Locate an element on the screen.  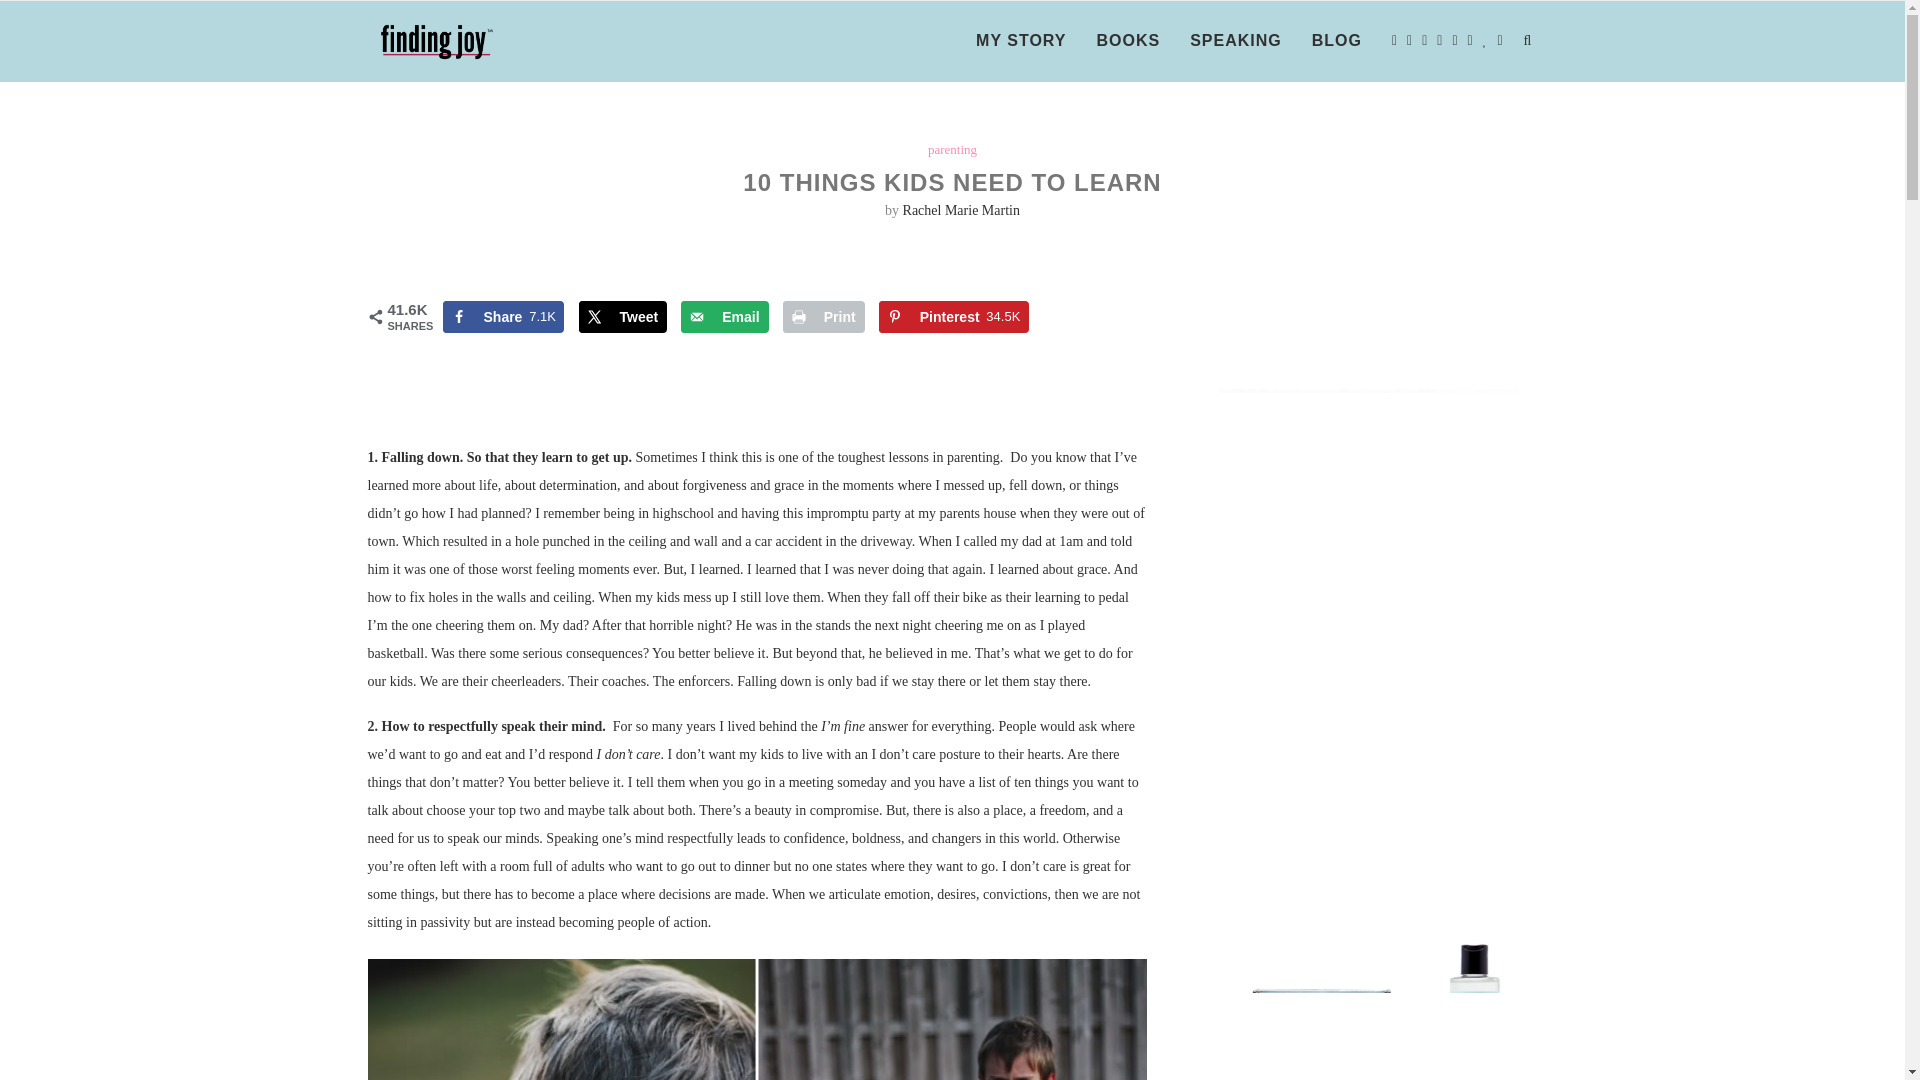
SPEAKING is located at coordinates (824, 316).